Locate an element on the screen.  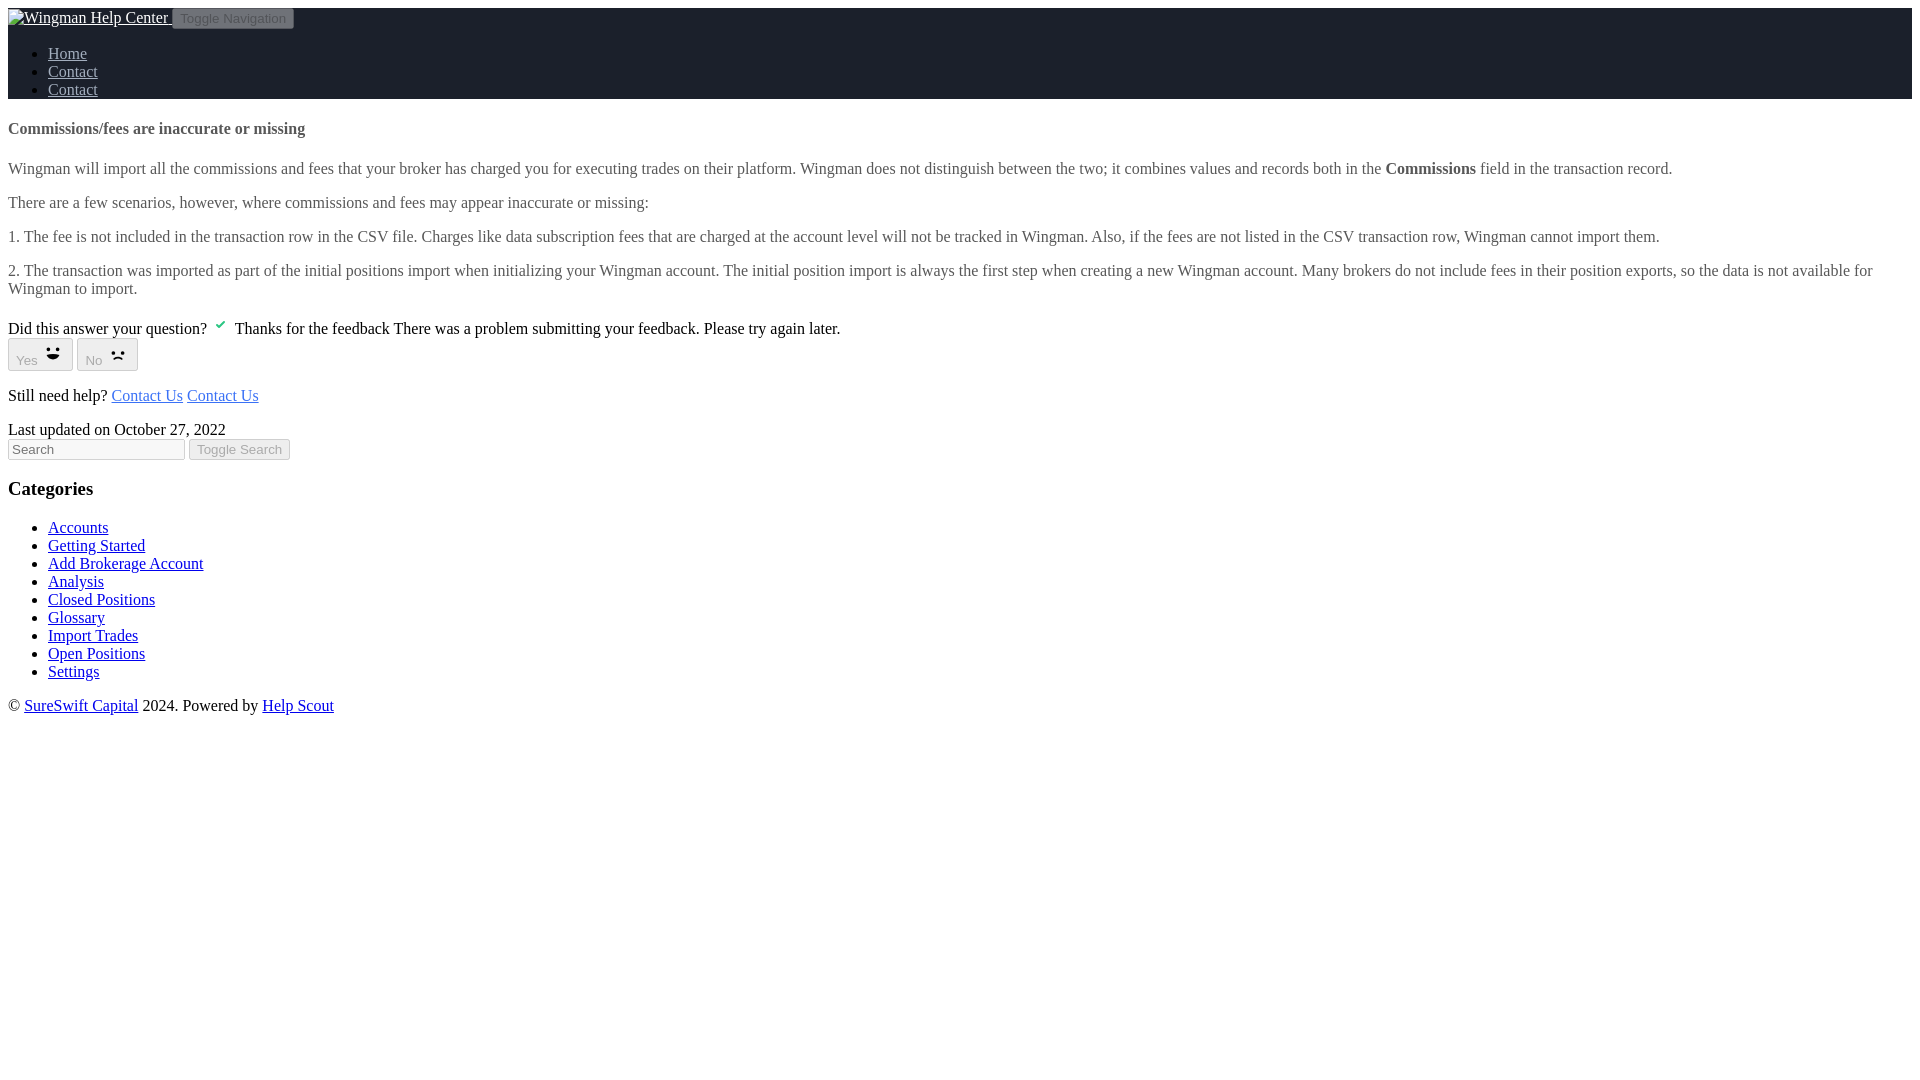
Toggle Navigation is located at coordinates (232, 18).